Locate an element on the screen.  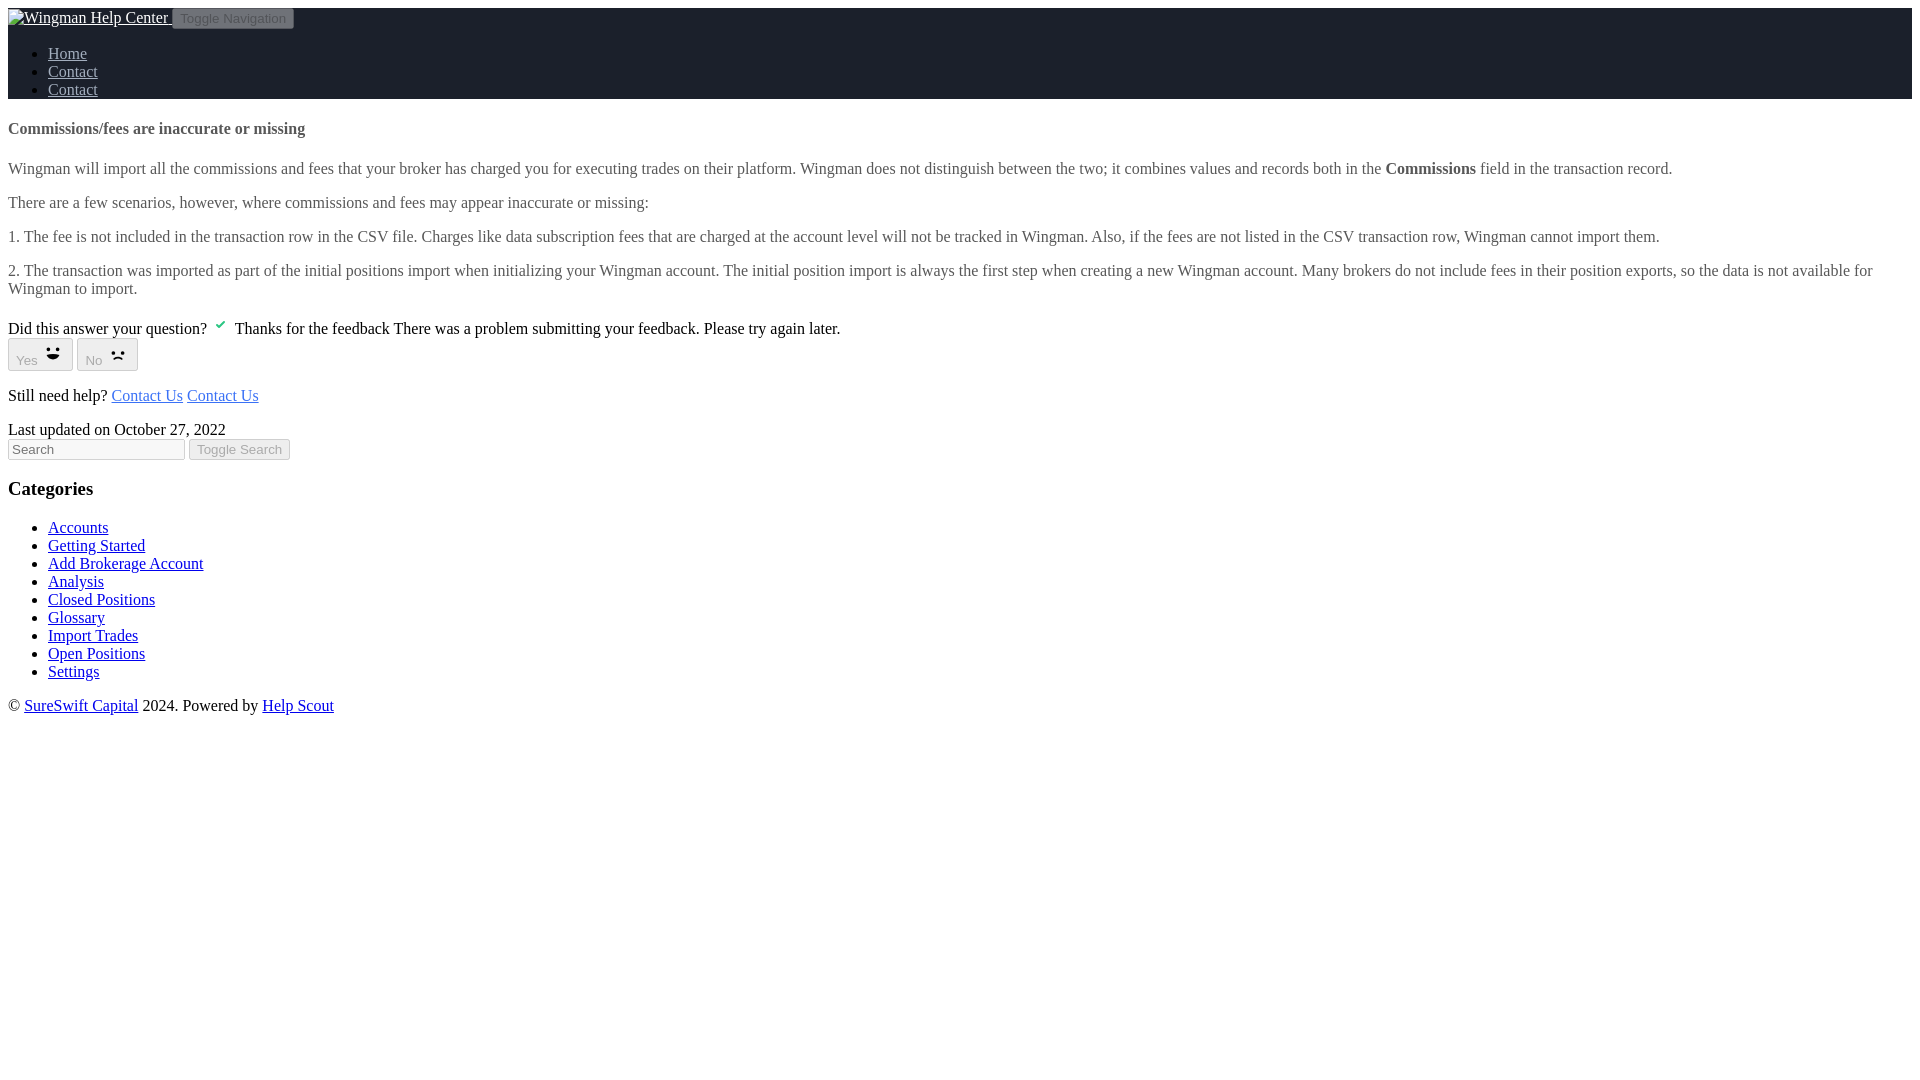
Toggle Navigation is located at coordinates (232, 18).